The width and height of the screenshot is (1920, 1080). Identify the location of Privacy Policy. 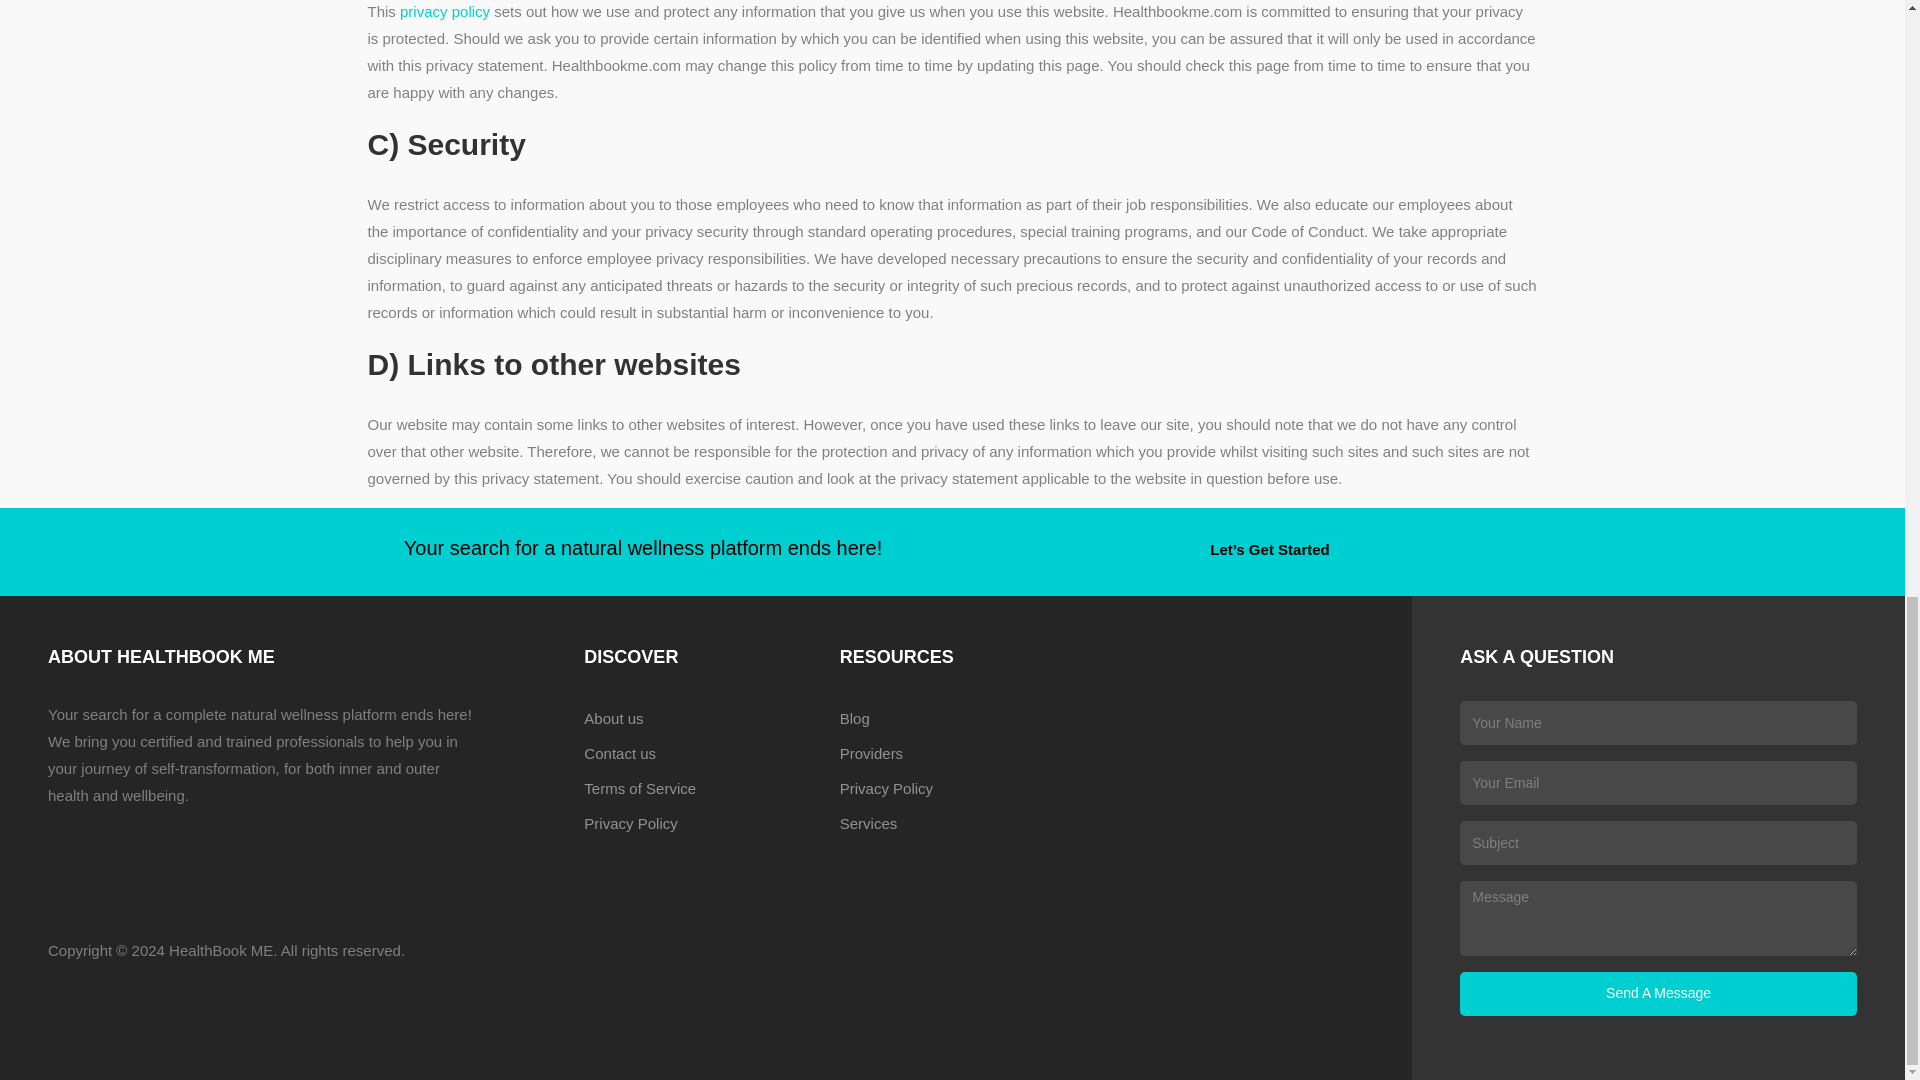
(696, 823).